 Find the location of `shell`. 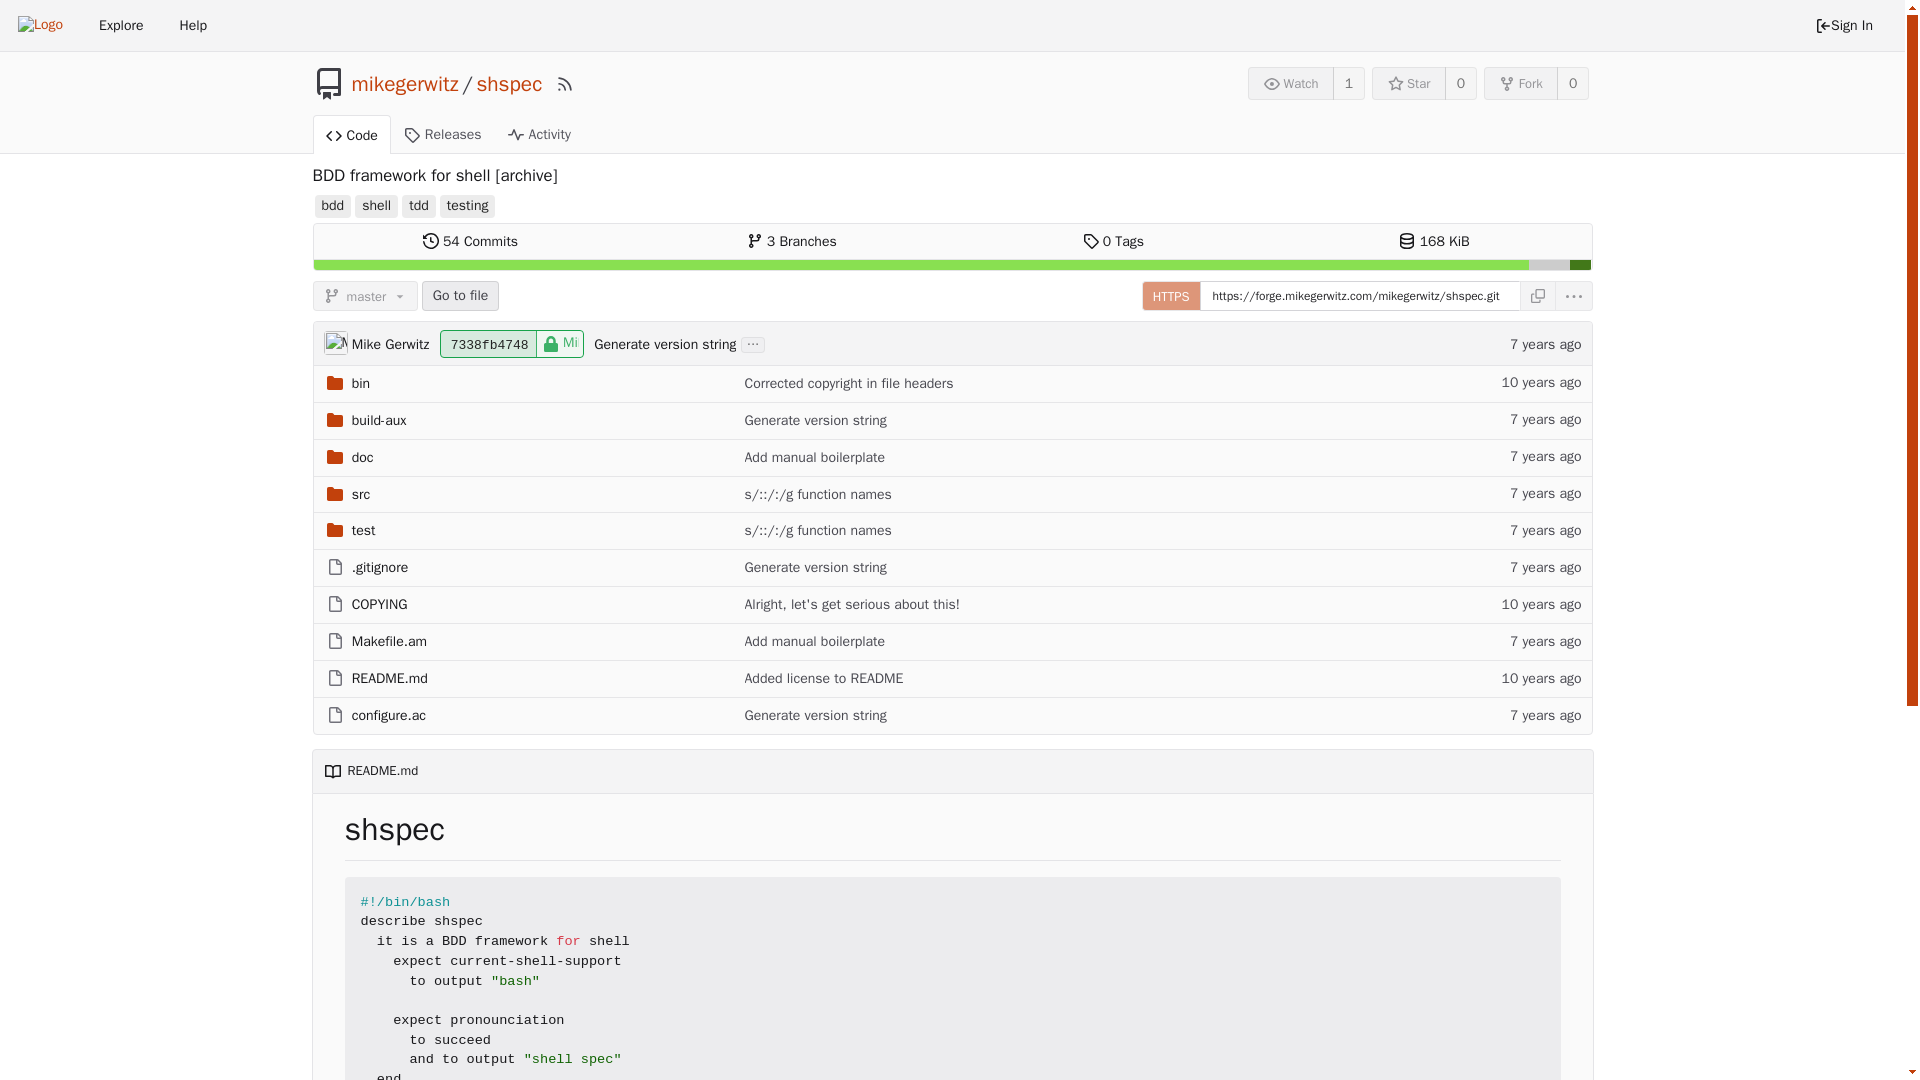

shell is located at coordinates (376, 206).